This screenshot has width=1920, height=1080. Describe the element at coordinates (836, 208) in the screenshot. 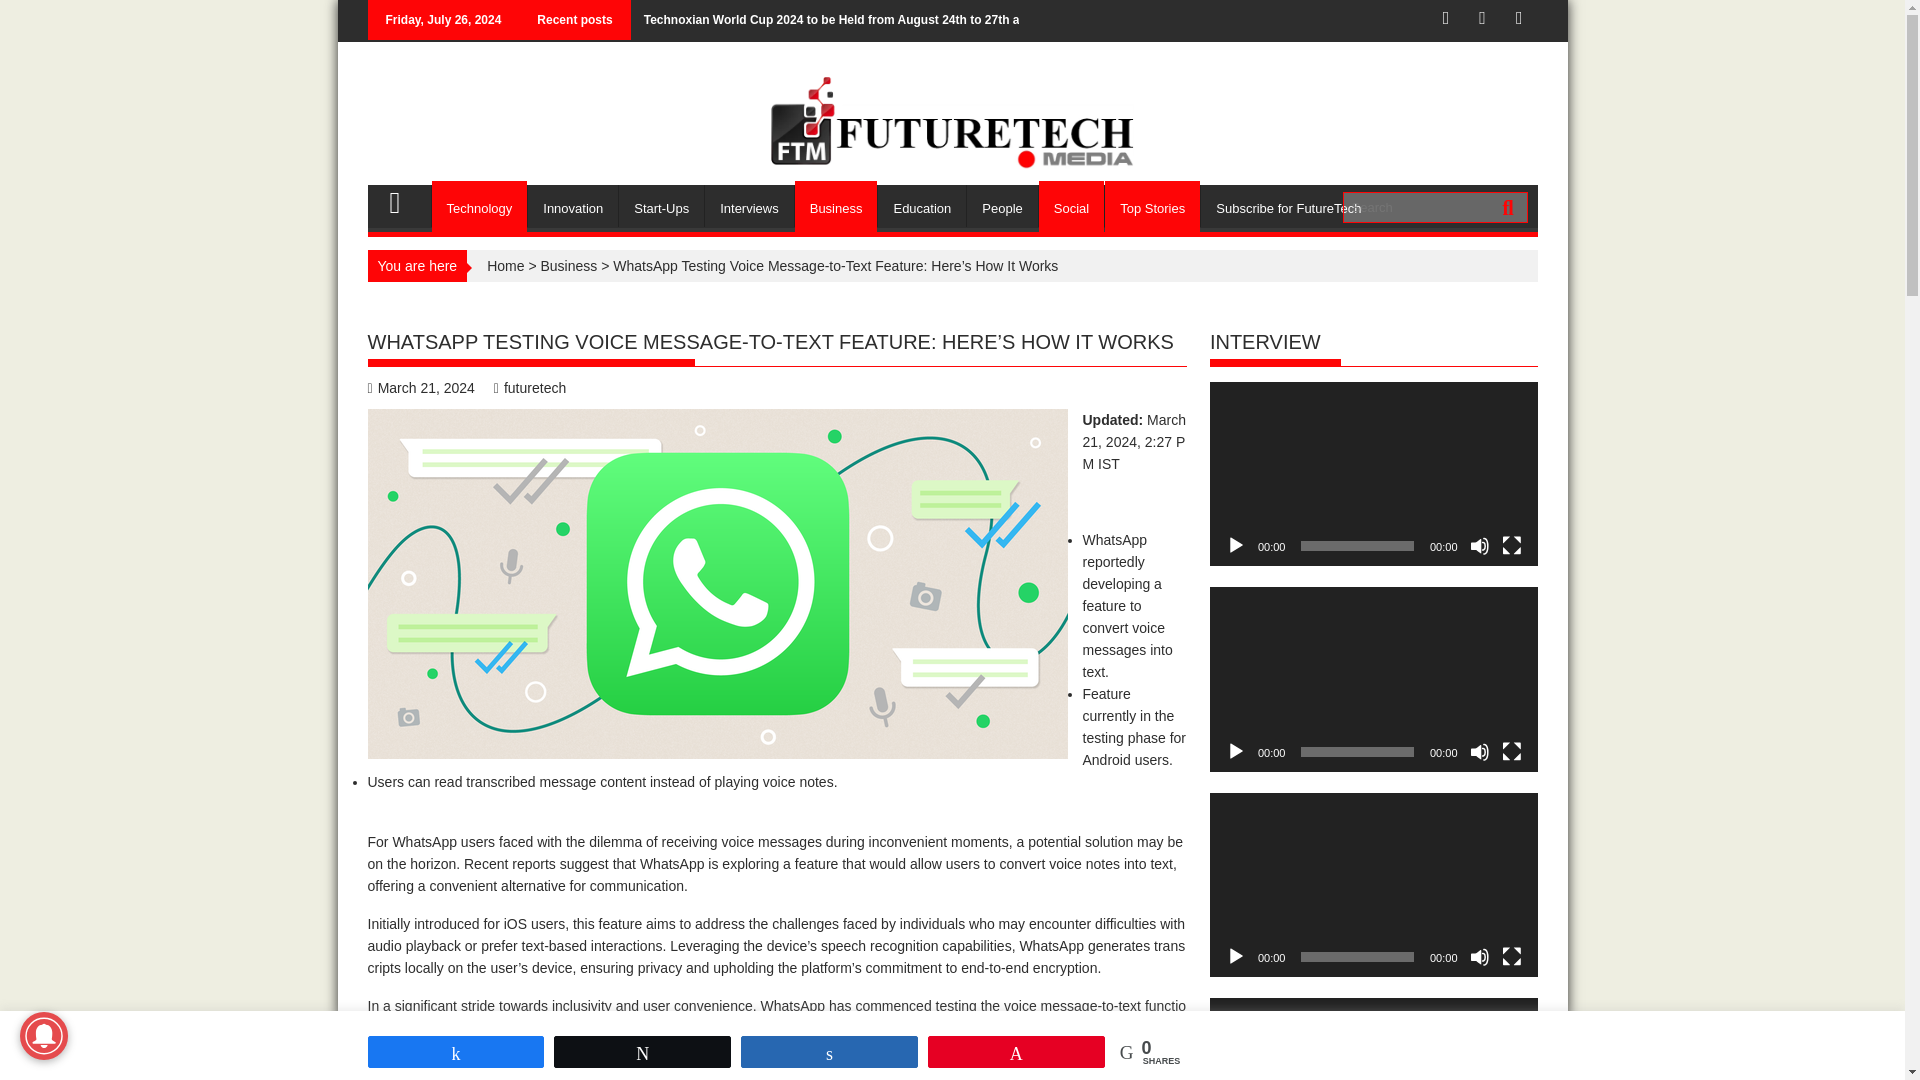

I see `Business` at that location.